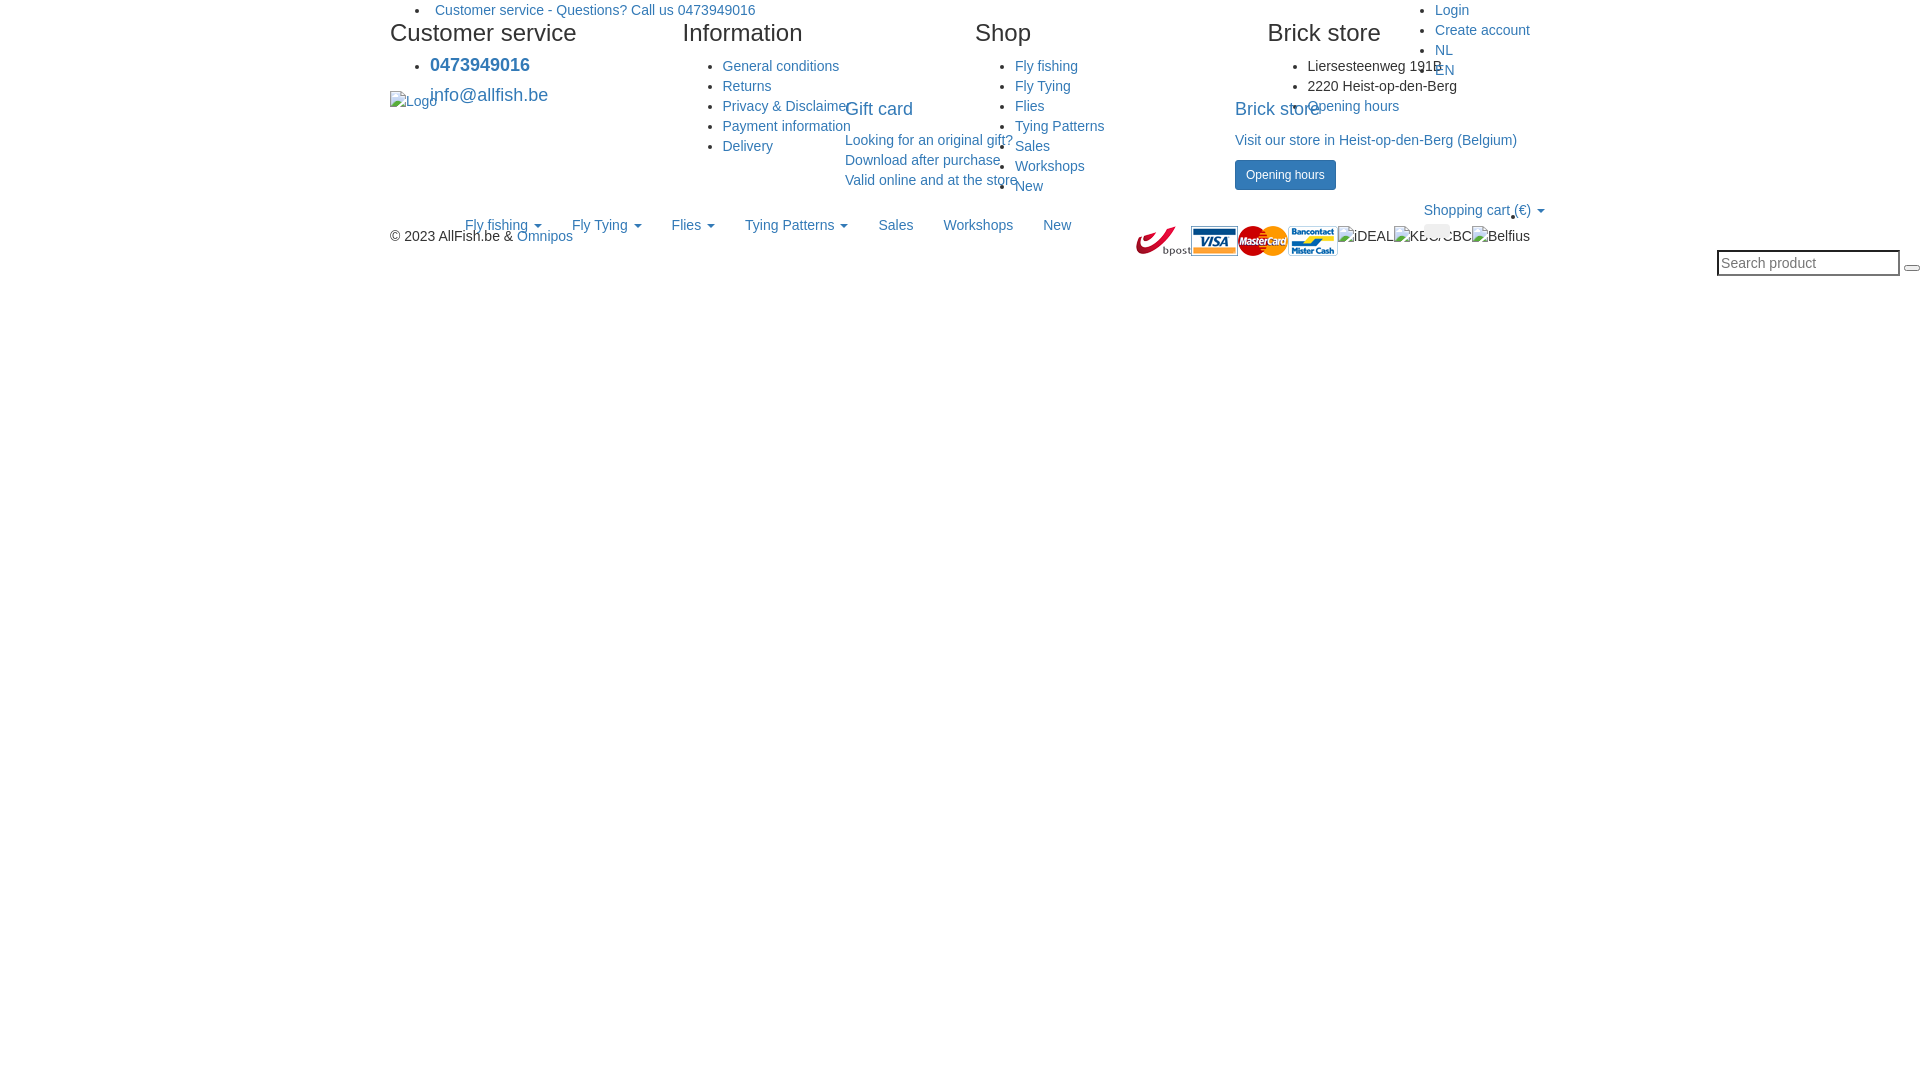 This screenshot has width=1920, height=1080. I want to click on KBC/CBC, so click(1433, 236).